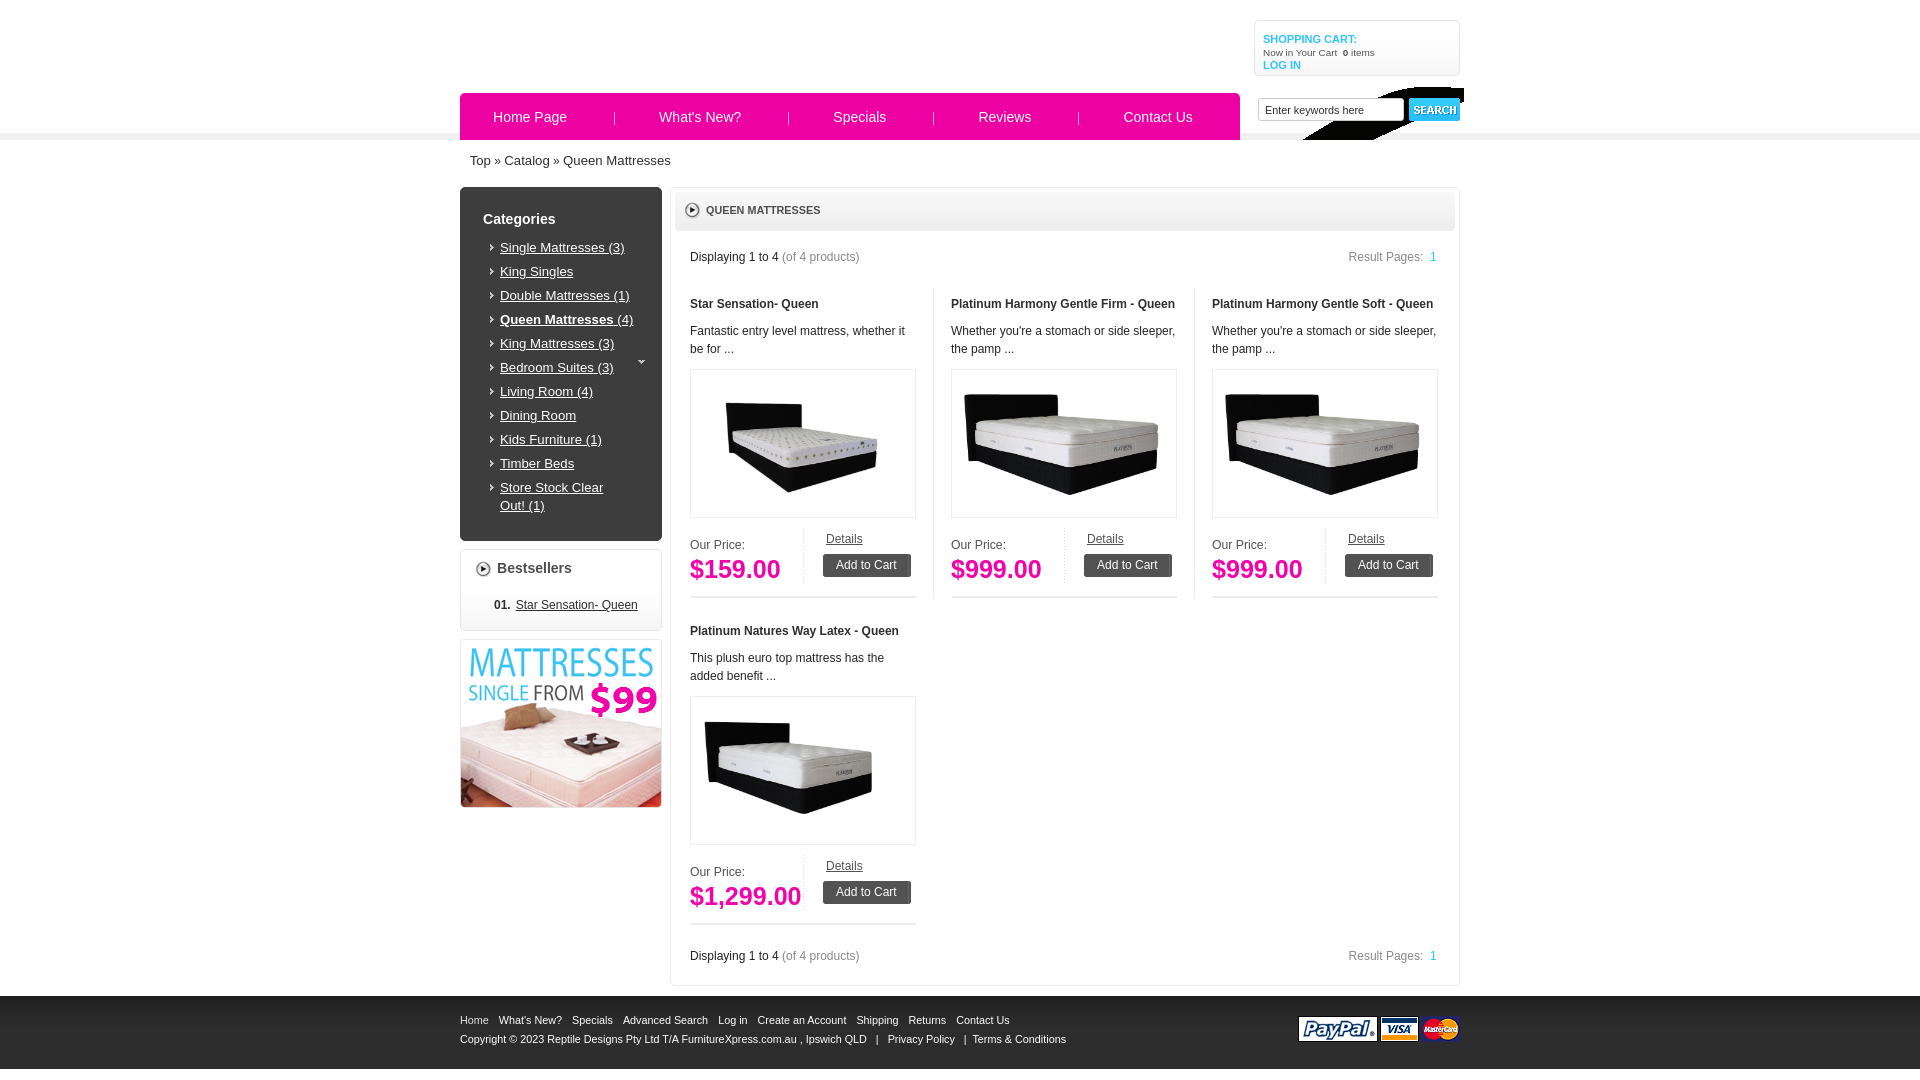  I want to click on 0 items, so click(1358, 52).